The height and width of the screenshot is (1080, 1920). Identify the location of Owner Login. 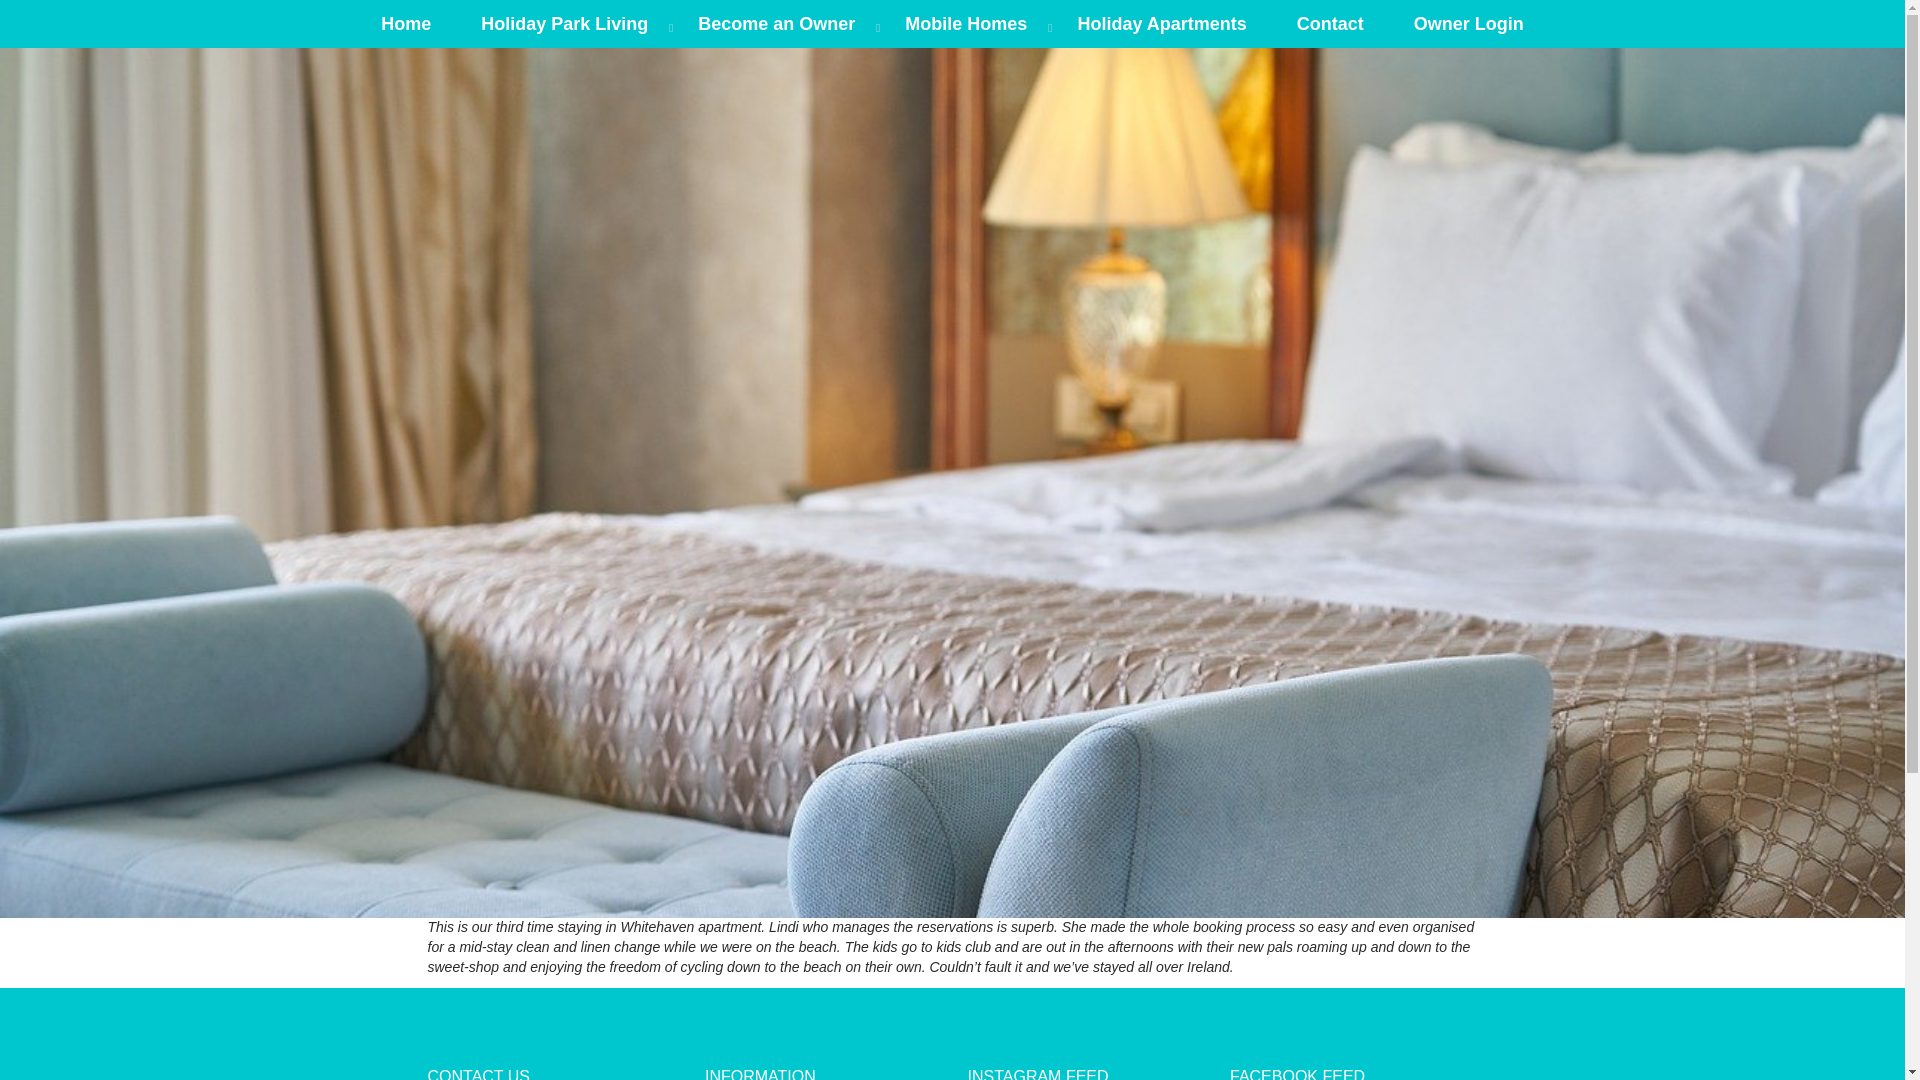
(1468, 24).